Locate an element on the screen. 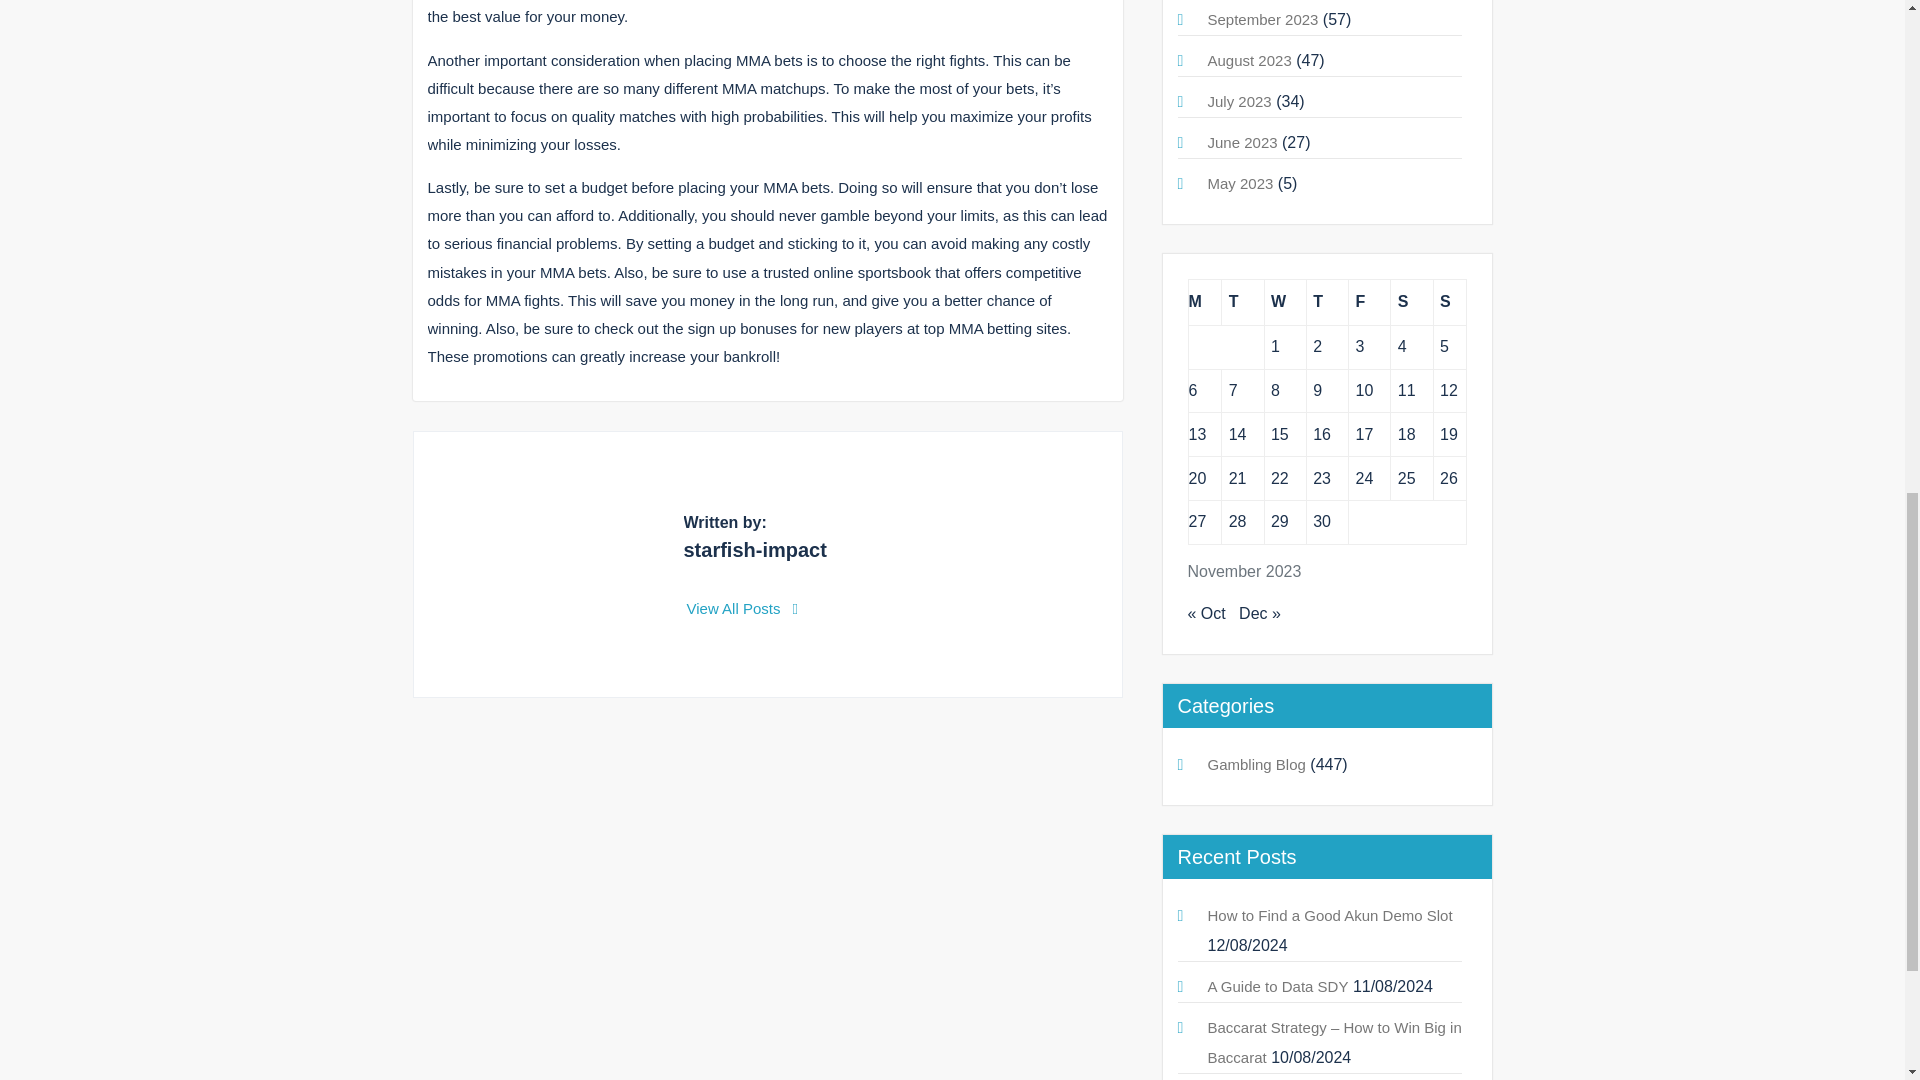 The height and width of the screenshot is (1080, 1920). September 2023 is located at coordinates (1263, 19).